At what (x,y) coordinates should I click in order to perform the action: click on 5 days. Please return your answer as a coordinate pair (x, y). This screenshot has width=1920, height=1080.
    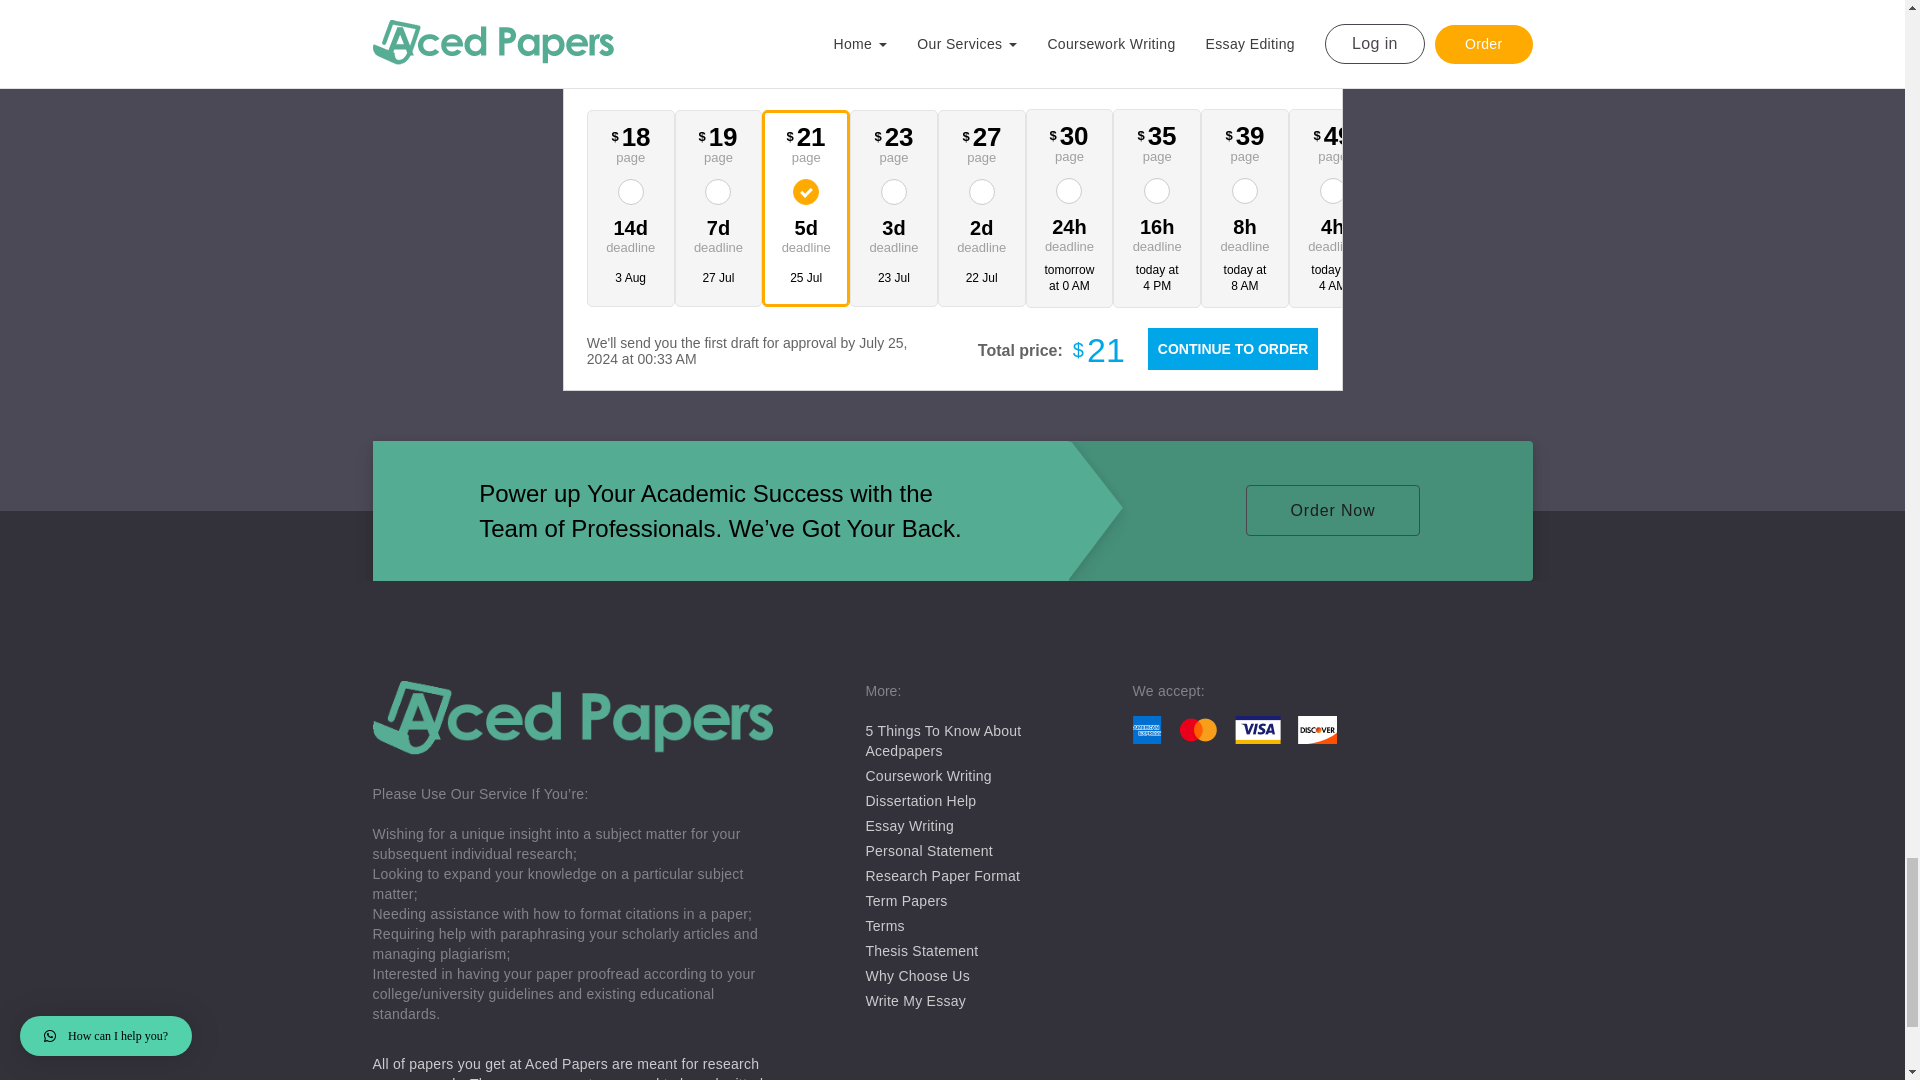
    Looking at the image, I should click on (806, 234).